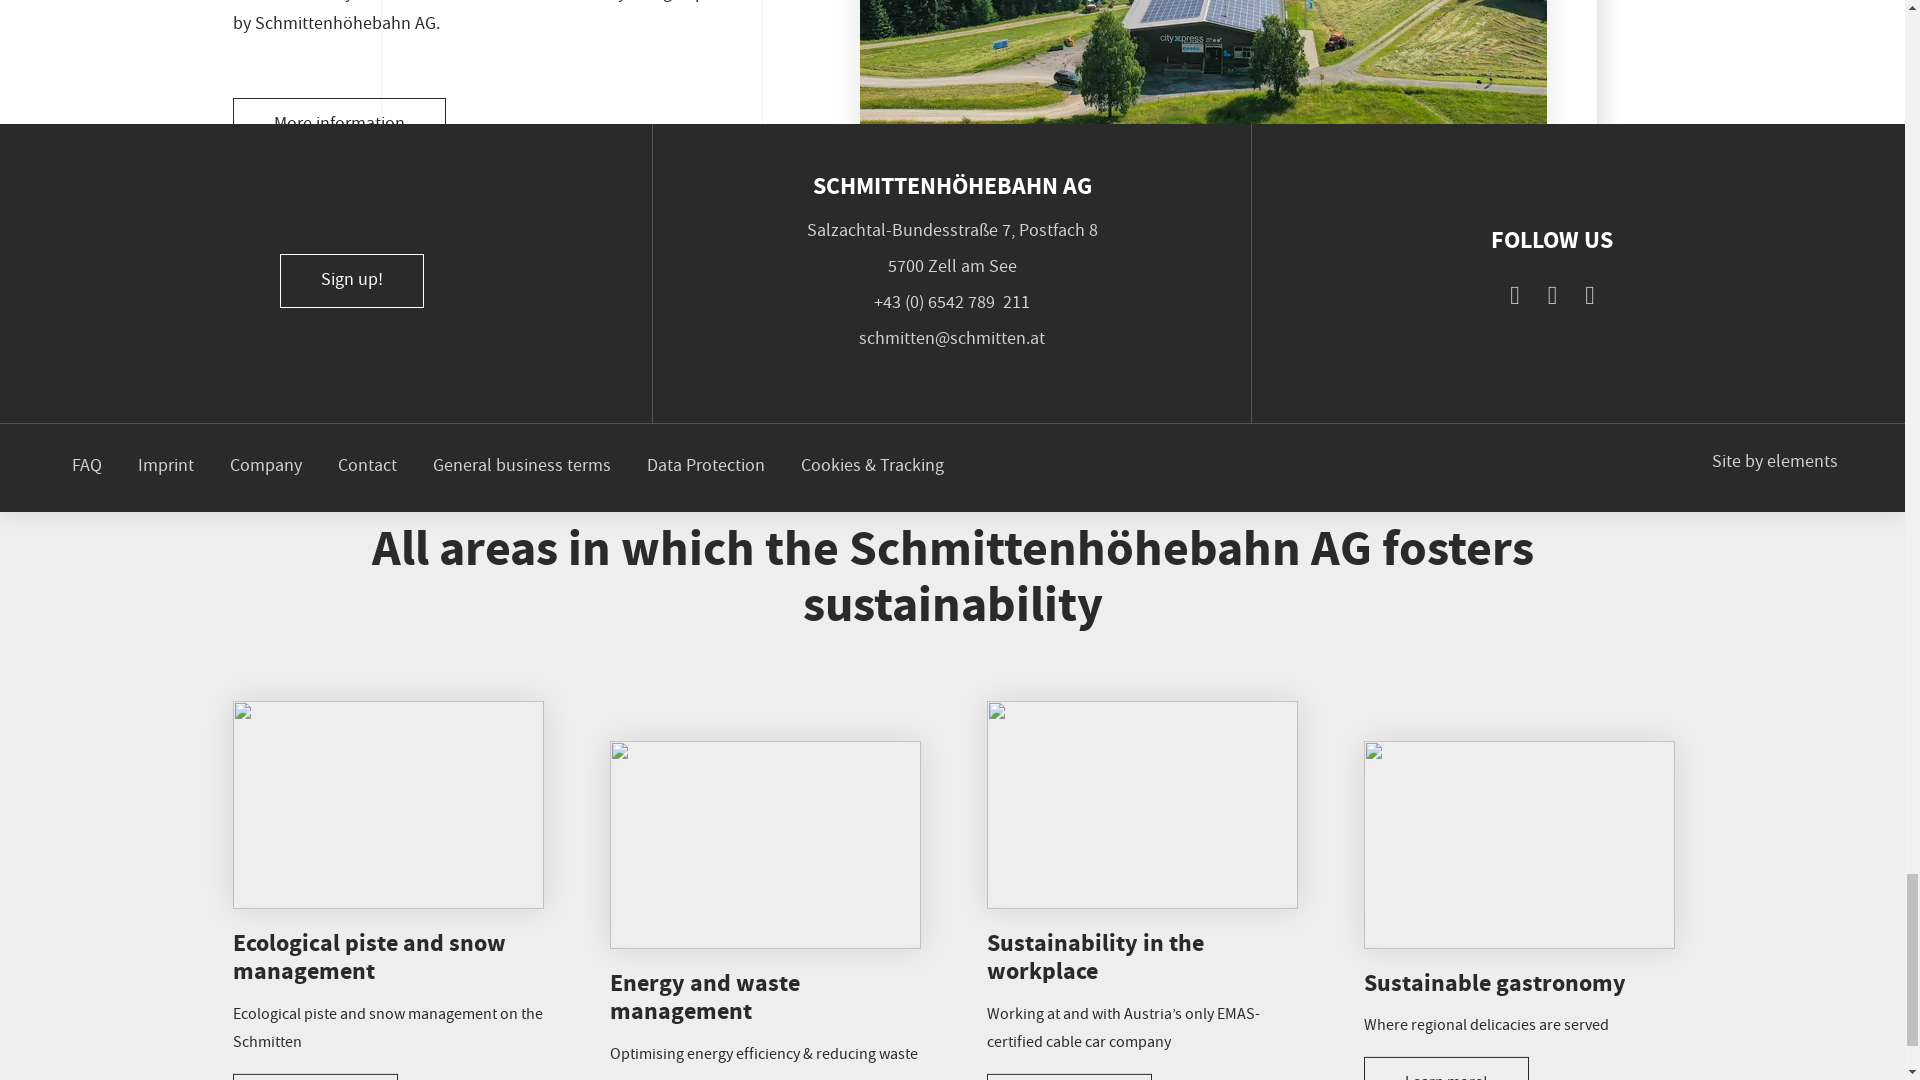  What do you see at coordinates (314, 1076) in the screenshot?
I see `Learn more!` at bounding box center [314, 1076].